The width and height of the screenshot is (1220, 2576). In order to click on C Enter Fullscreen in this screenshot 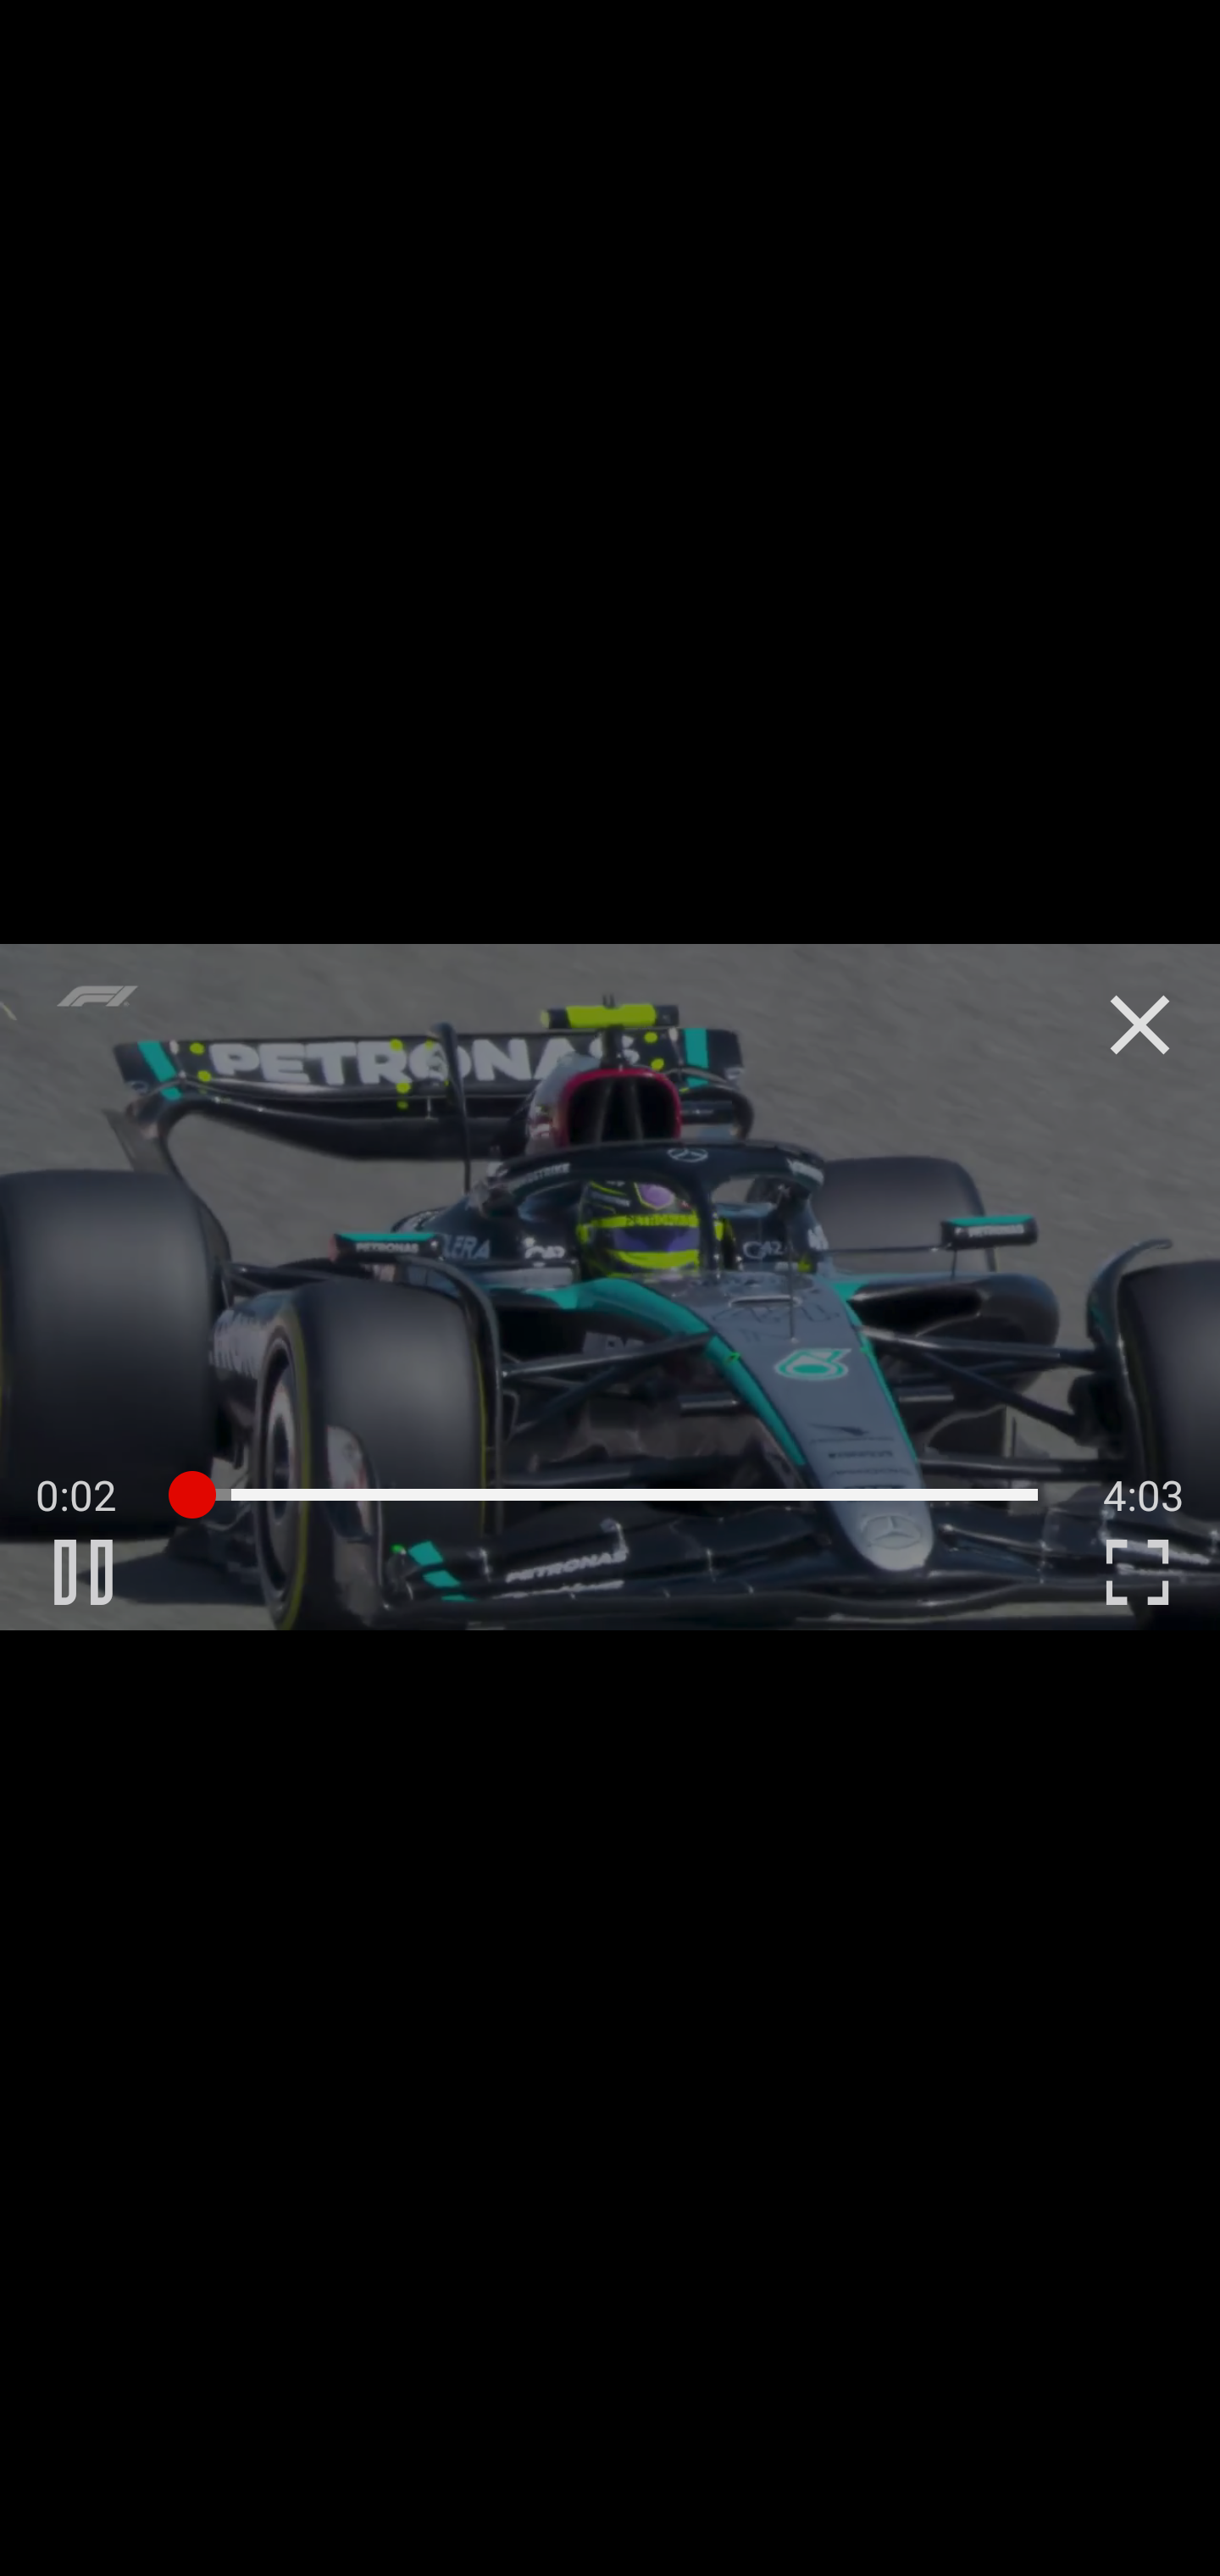, I will do `click(1137, 1571)`.